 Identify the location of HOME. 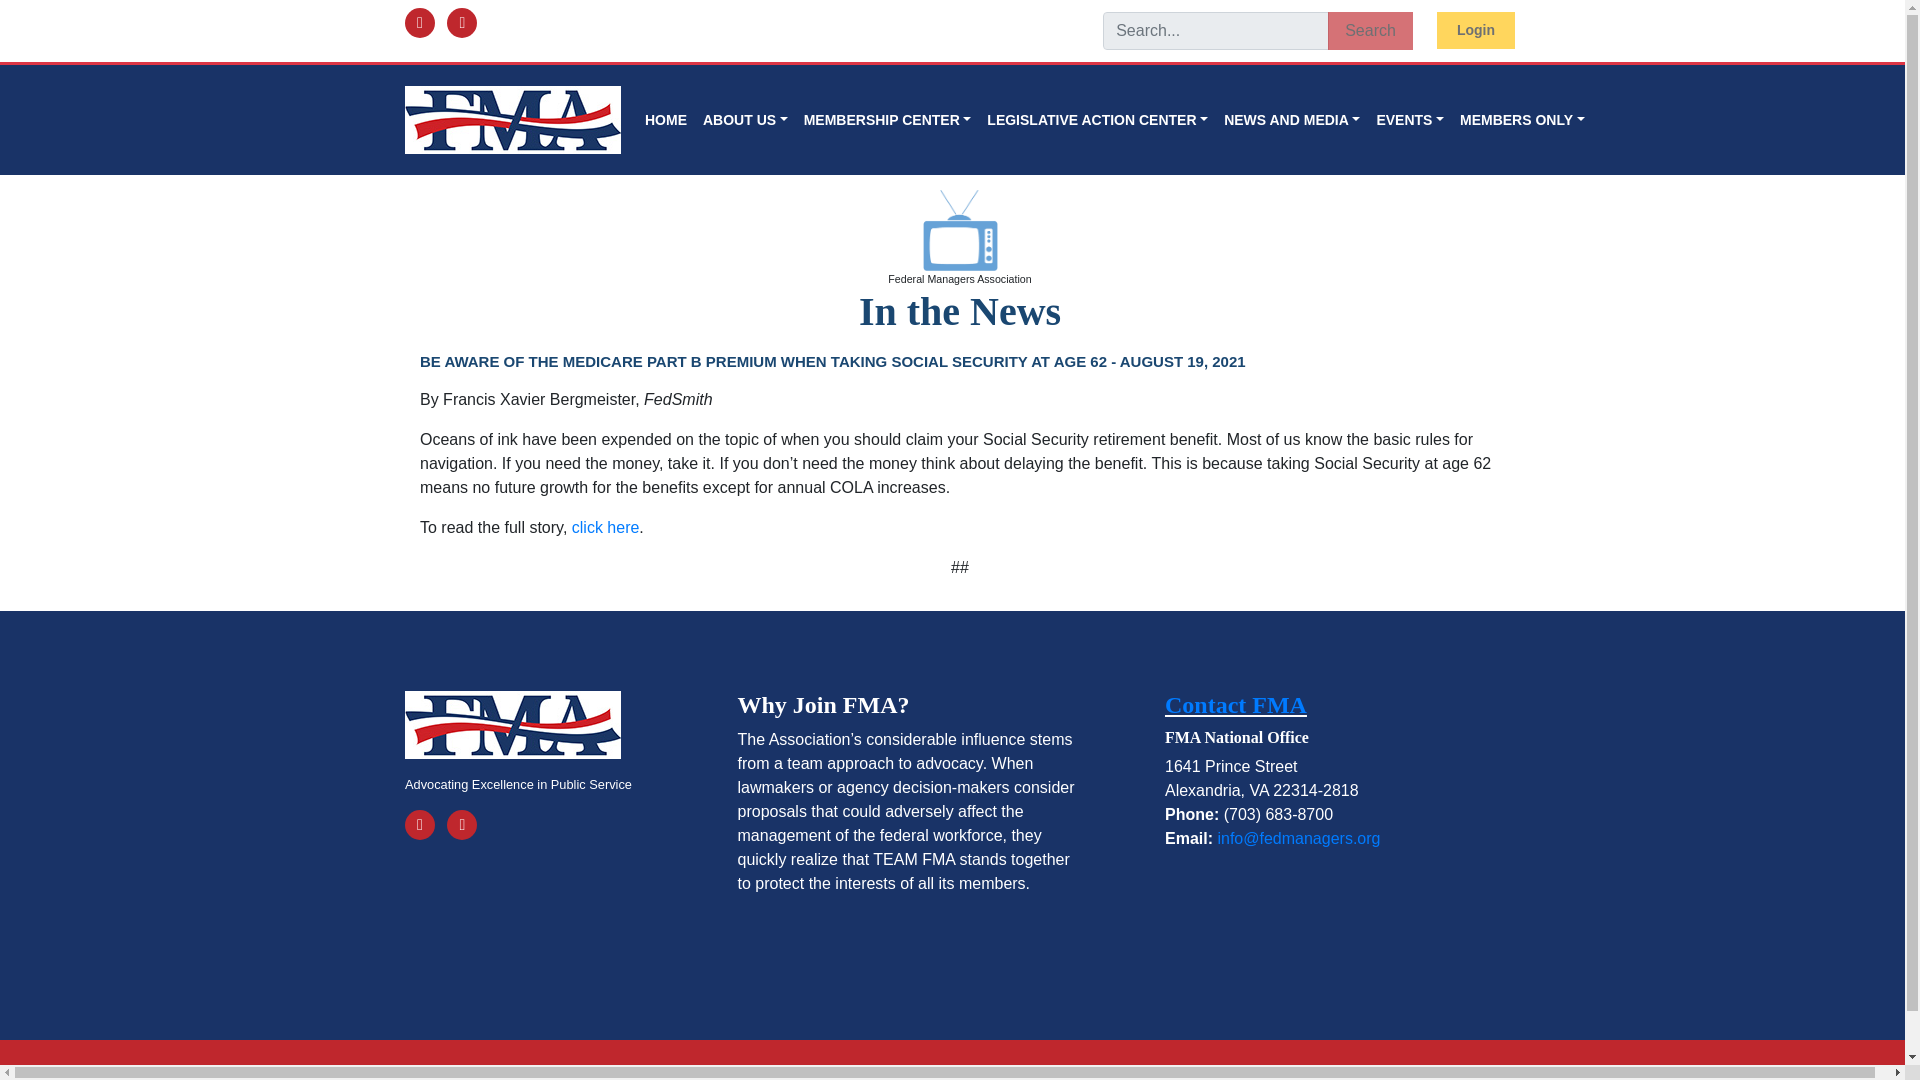
(666, 120).